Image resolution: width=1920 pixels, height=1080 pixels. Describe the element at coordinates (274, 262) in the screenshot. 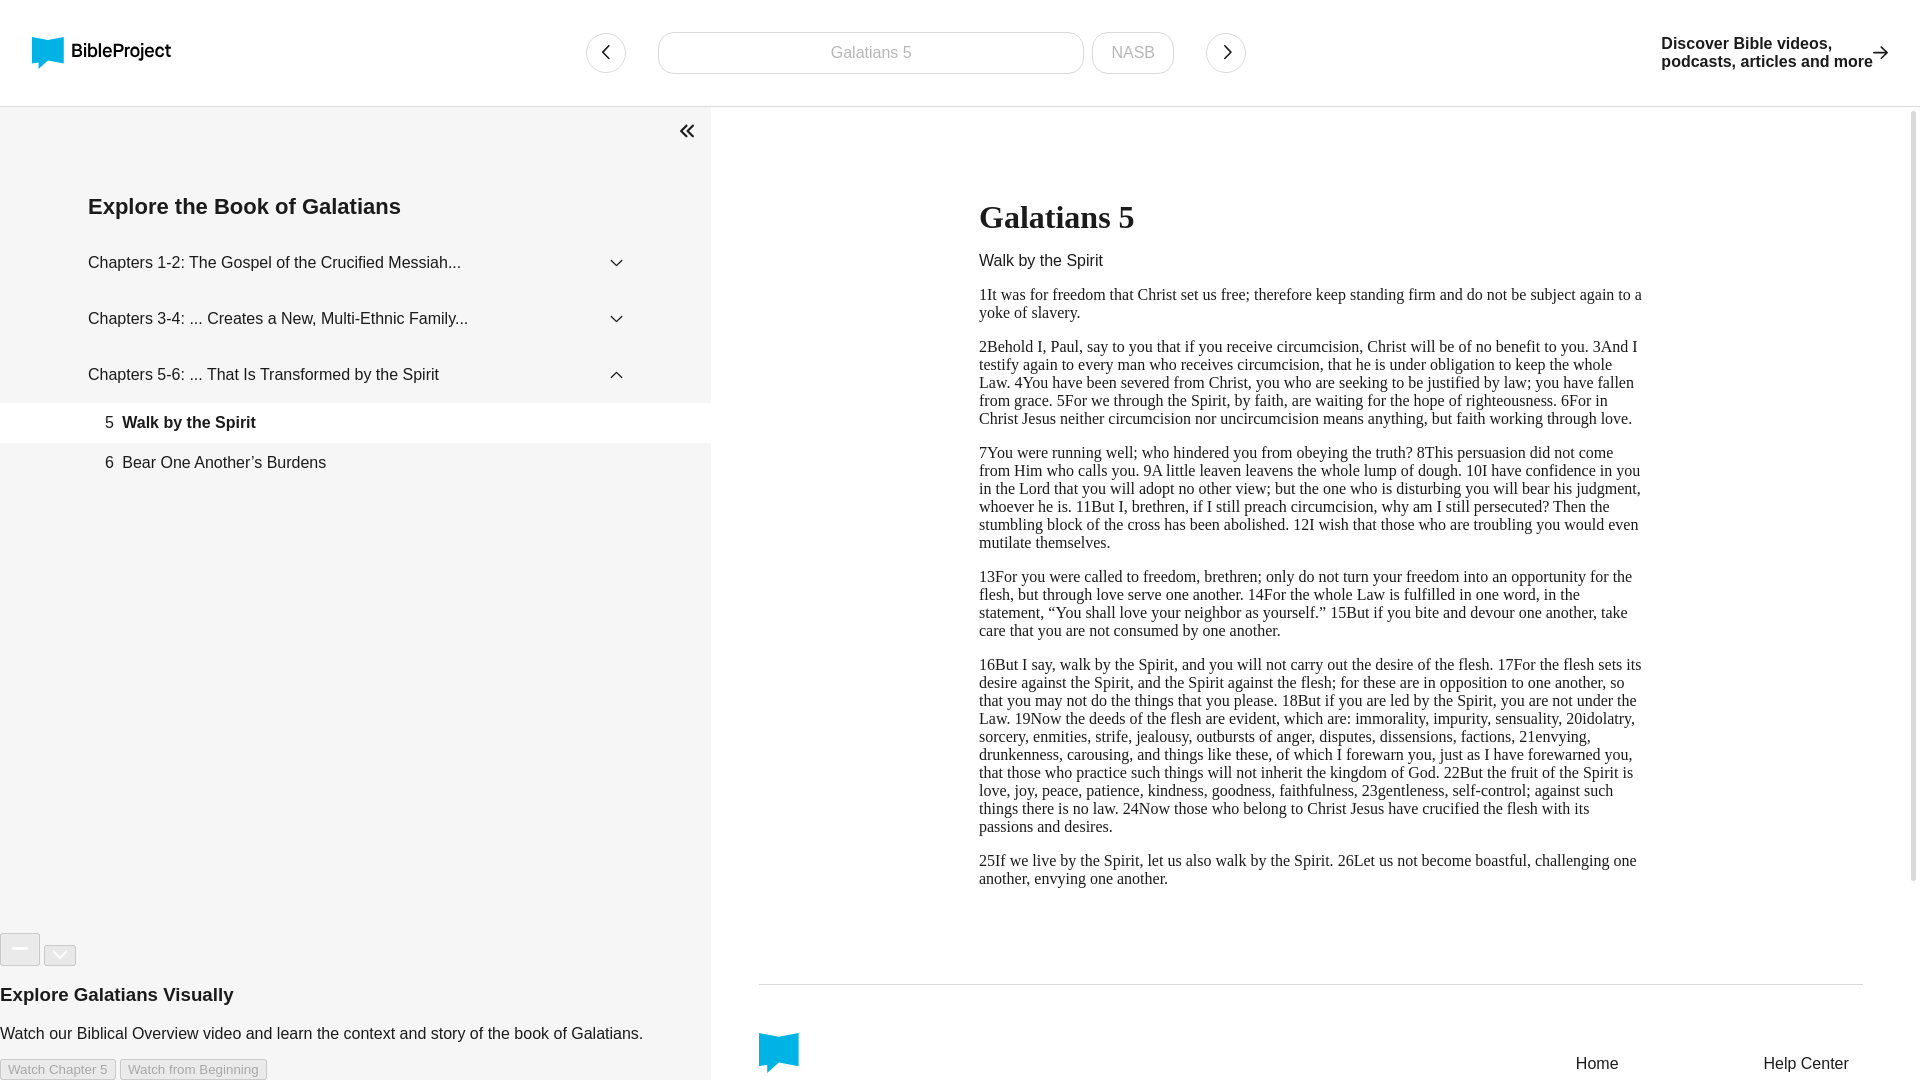

I see `Chapters 5-6: ... That Is Transformed by the Spirit` at that location.